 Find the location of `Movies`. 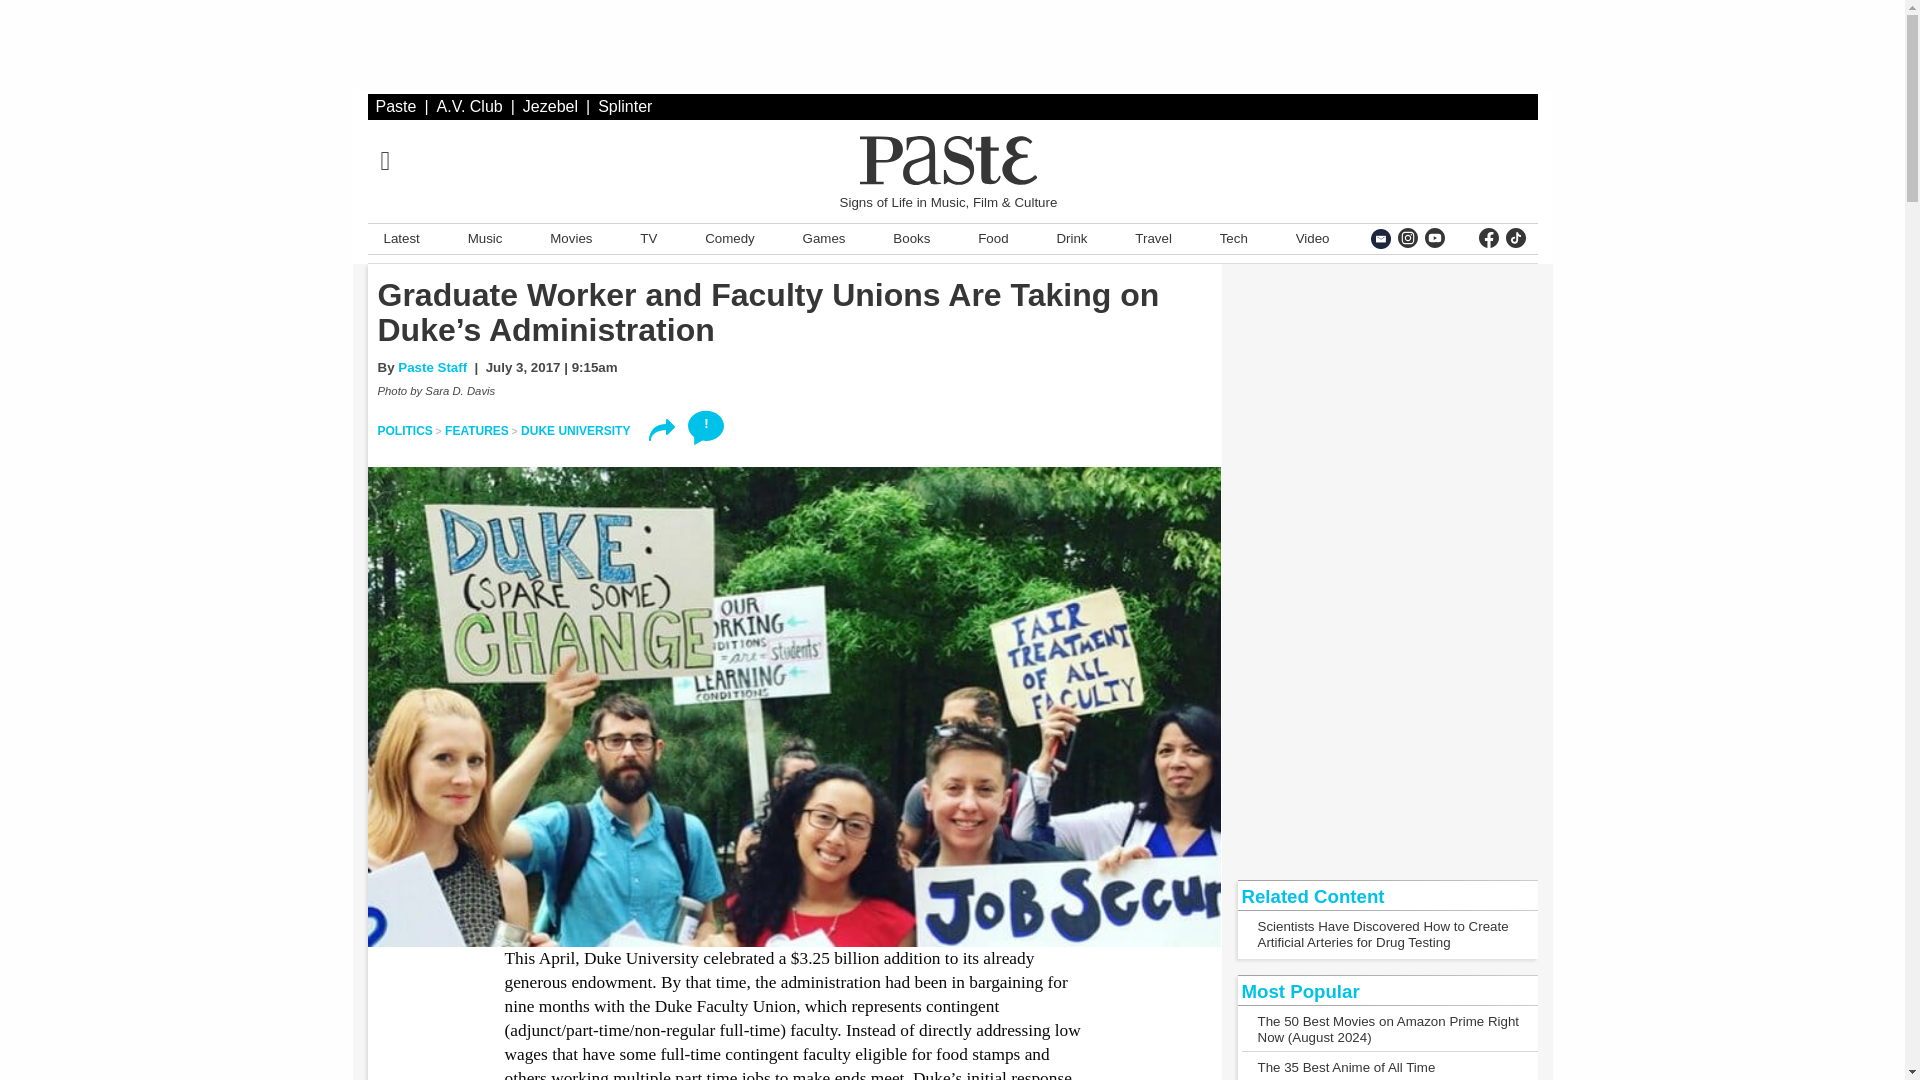

Movies is located at coordinates (570, 238).